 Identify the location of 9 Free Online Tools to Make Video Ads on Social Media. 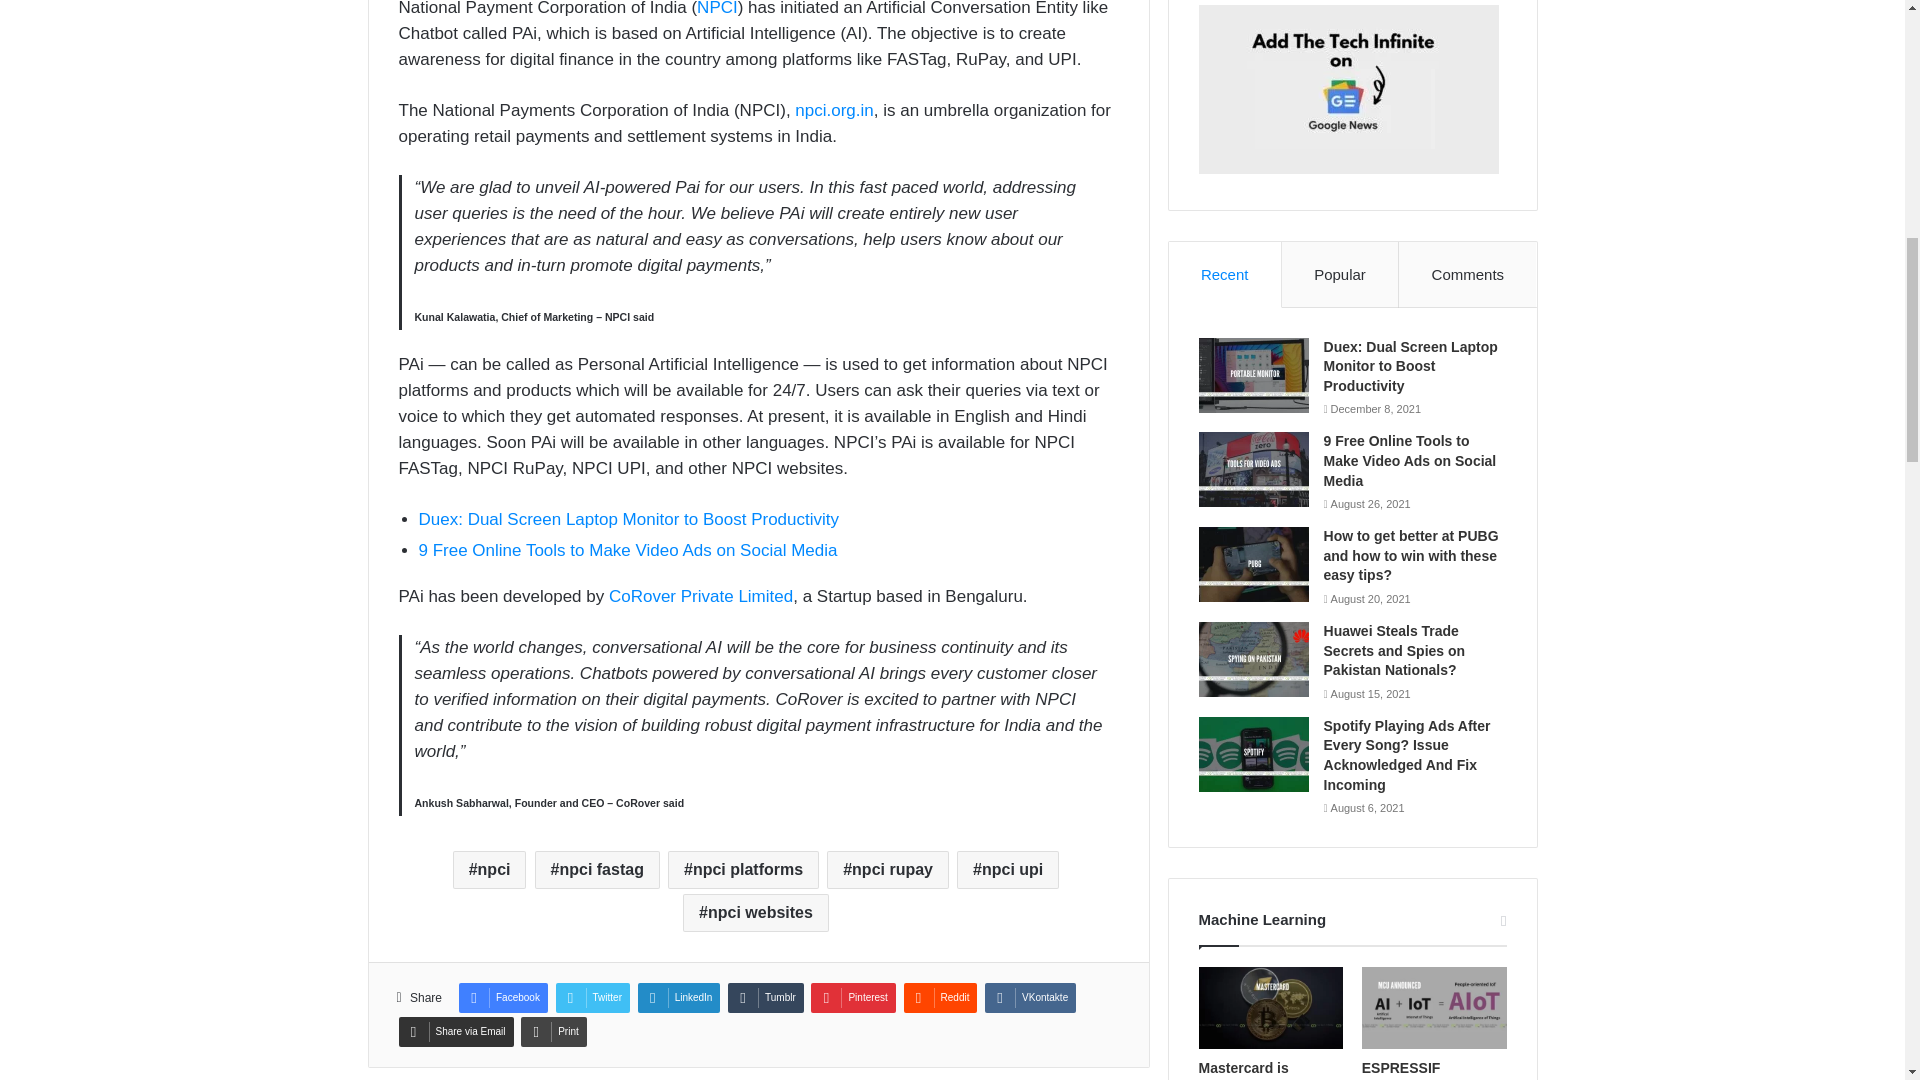
(628, 550).